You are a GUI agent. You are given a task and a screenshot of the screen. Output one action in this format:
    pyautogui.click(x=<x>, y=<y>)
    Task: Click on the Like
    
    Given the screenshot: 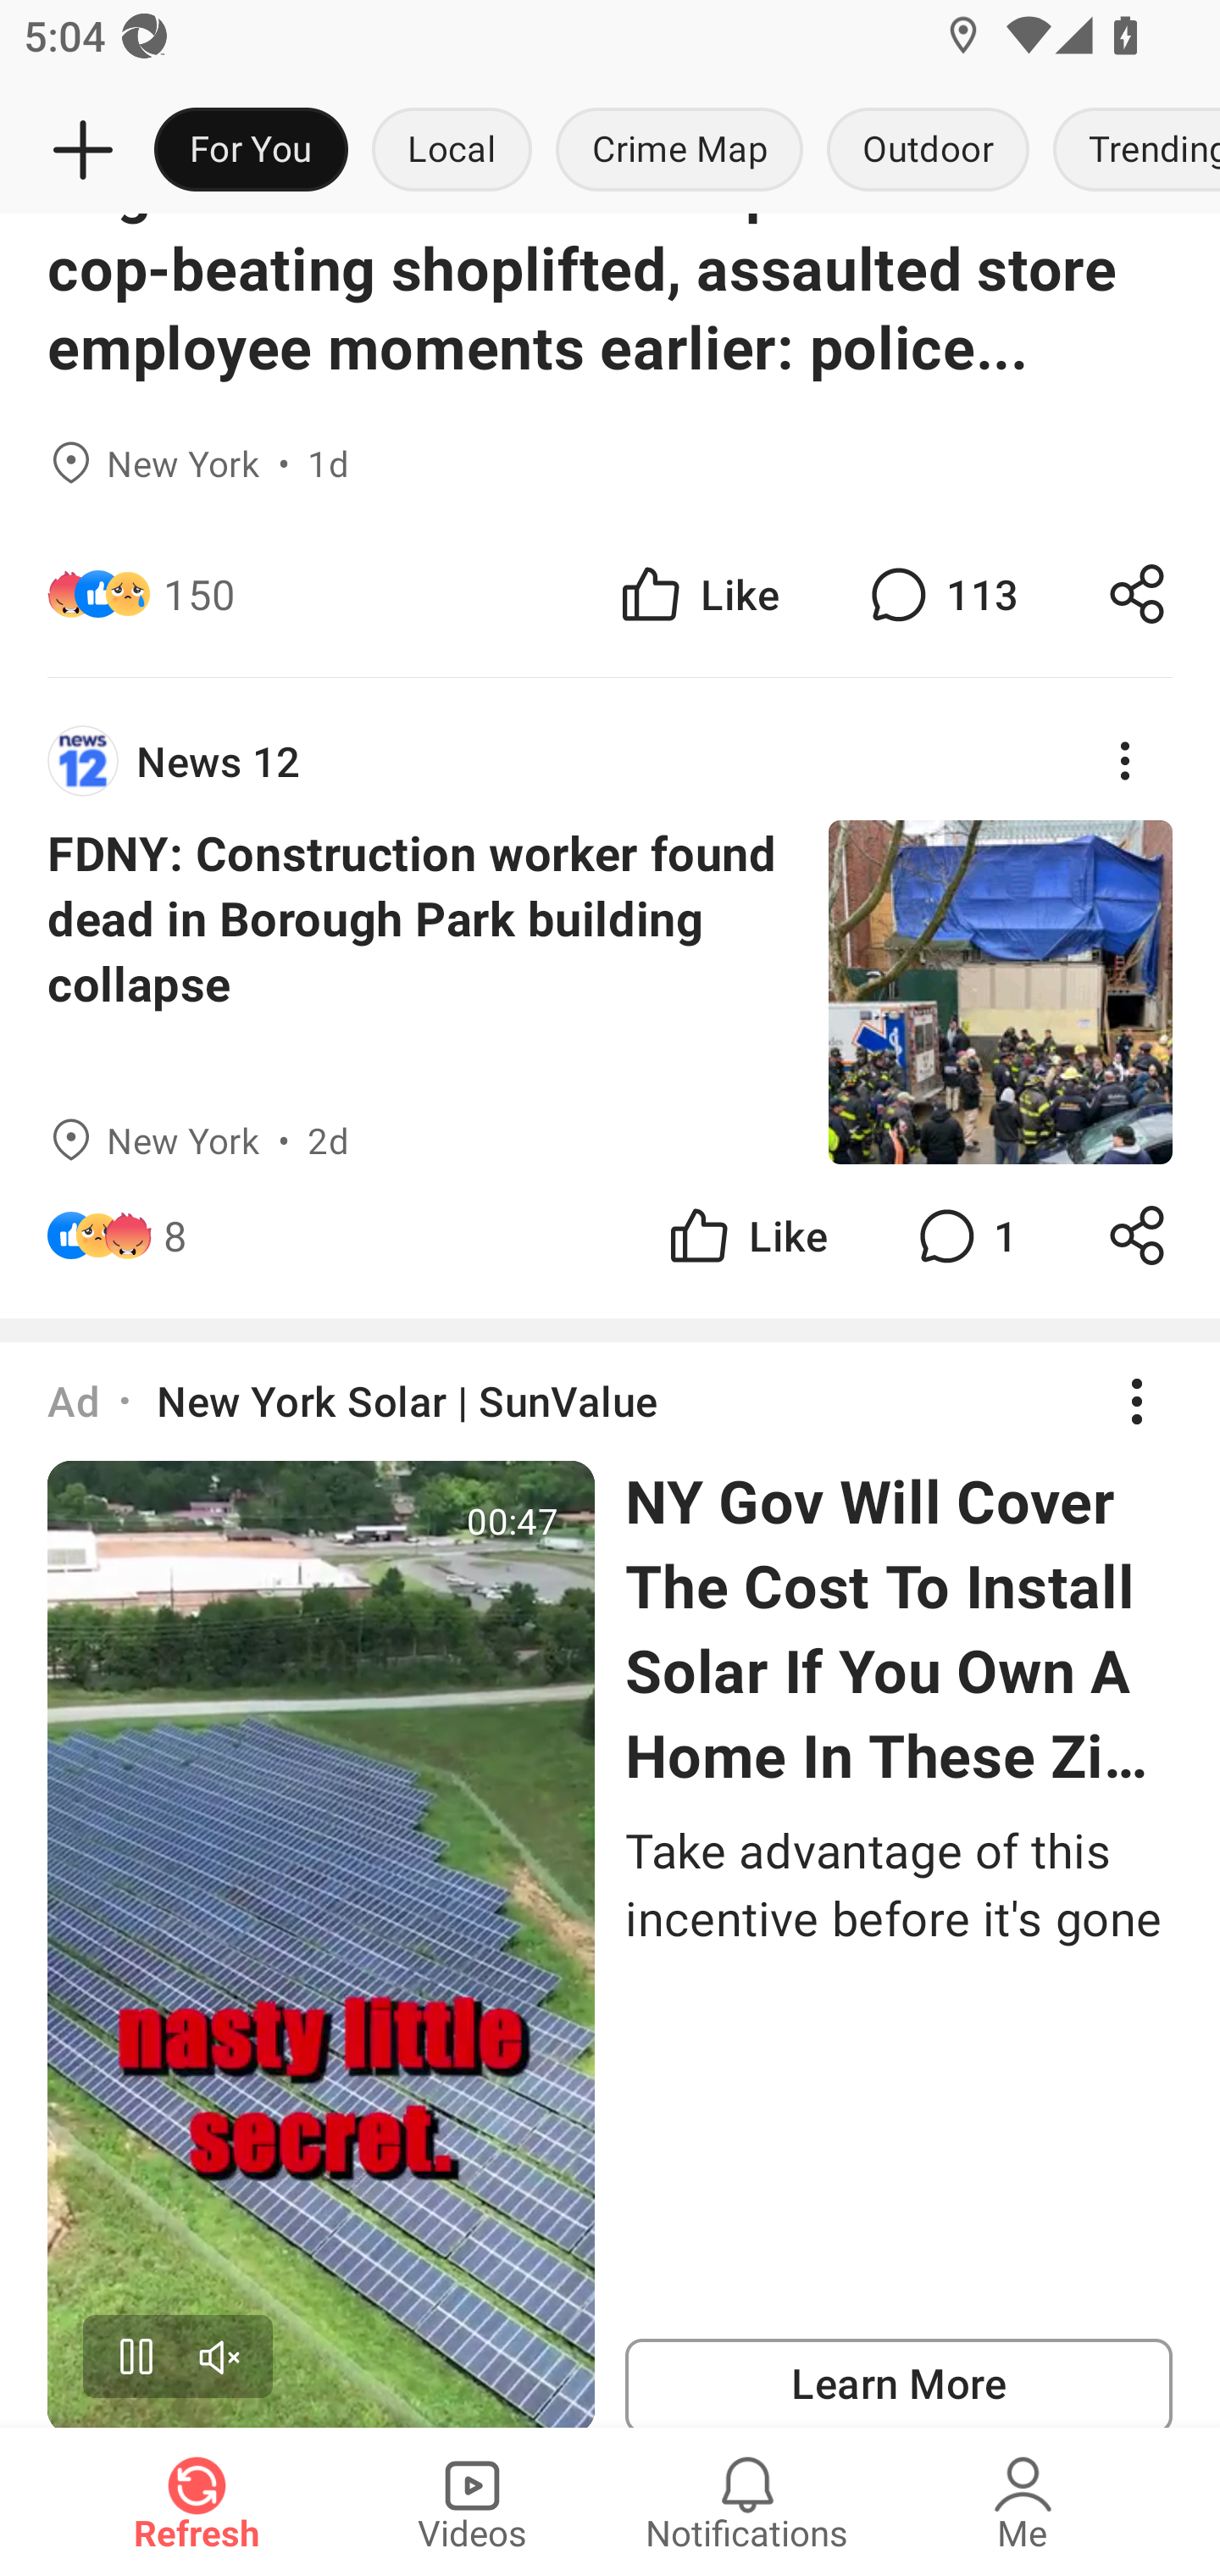 What is the action you would take?
    pyautogui.click(x=746, y=1235)
    